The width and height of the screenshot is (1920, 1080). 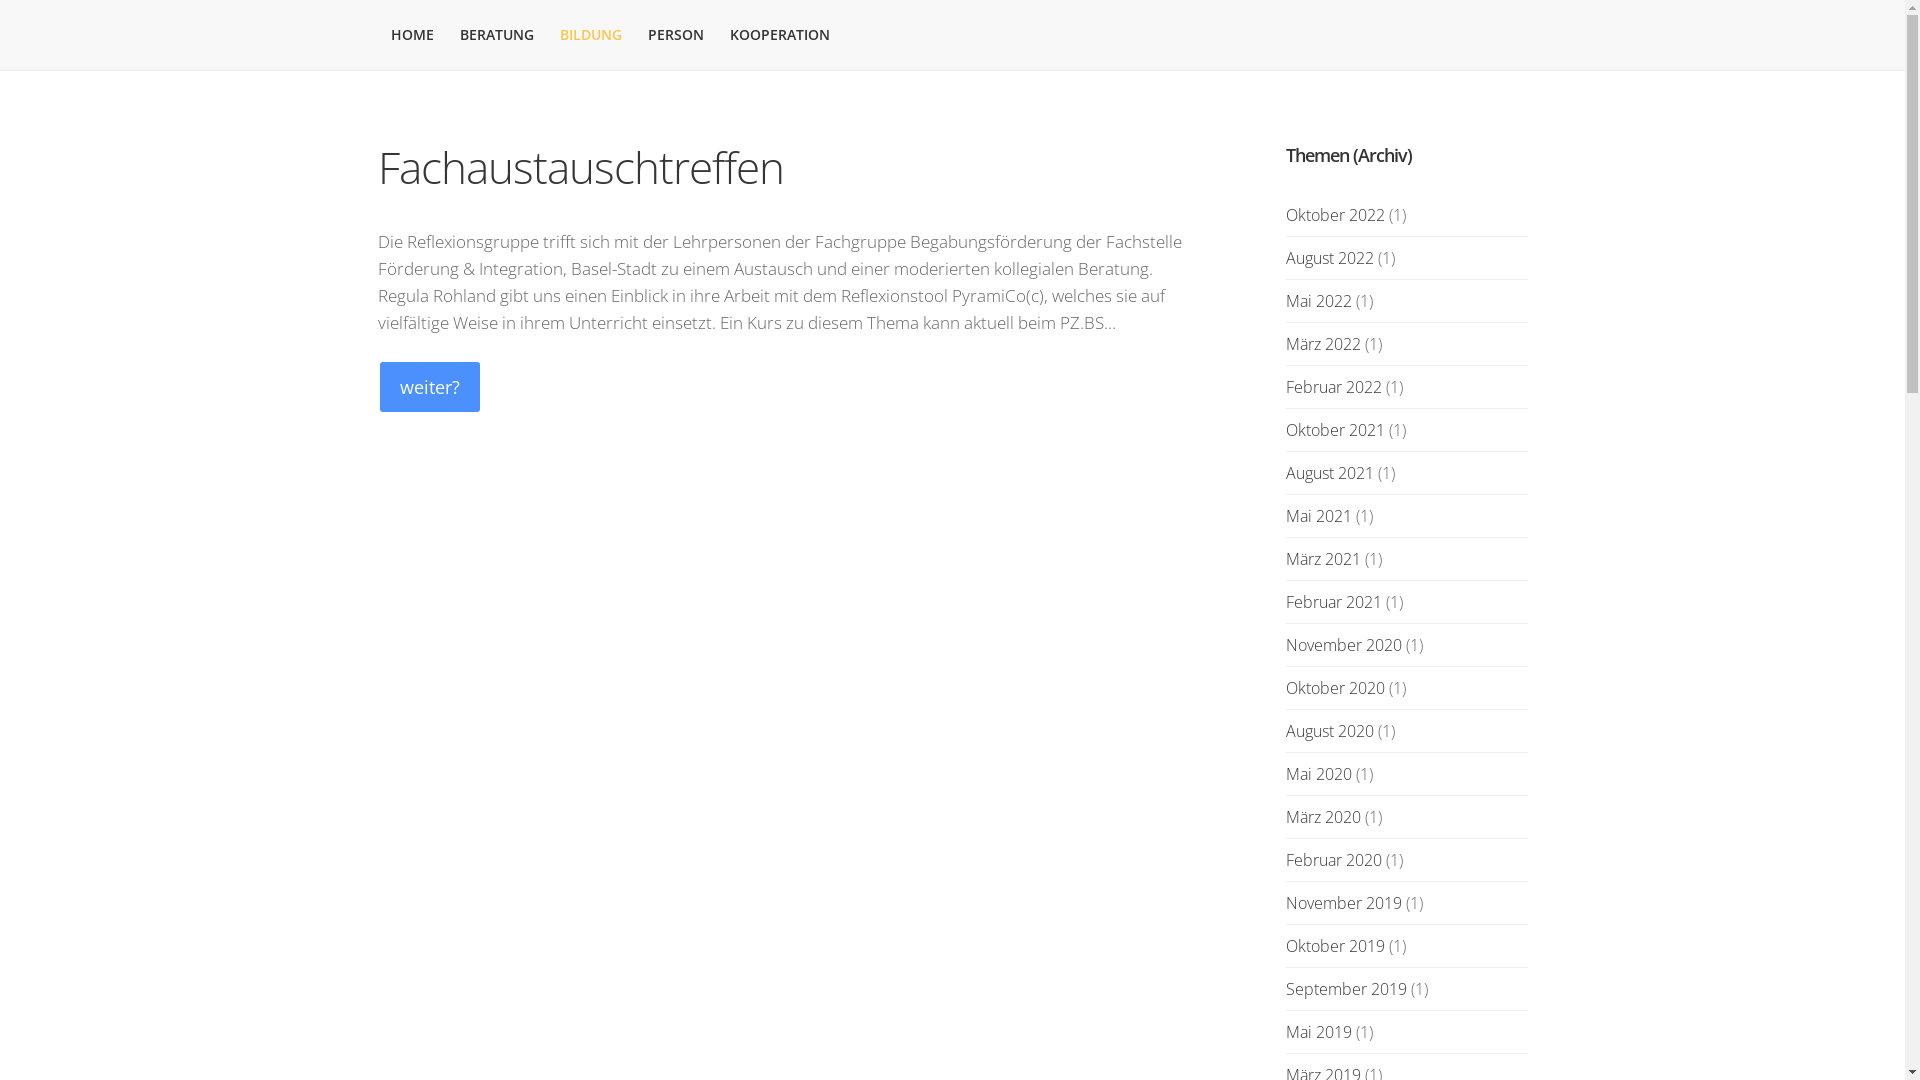 I want to click on Oktober 2022, so click(x=1336, y=215).